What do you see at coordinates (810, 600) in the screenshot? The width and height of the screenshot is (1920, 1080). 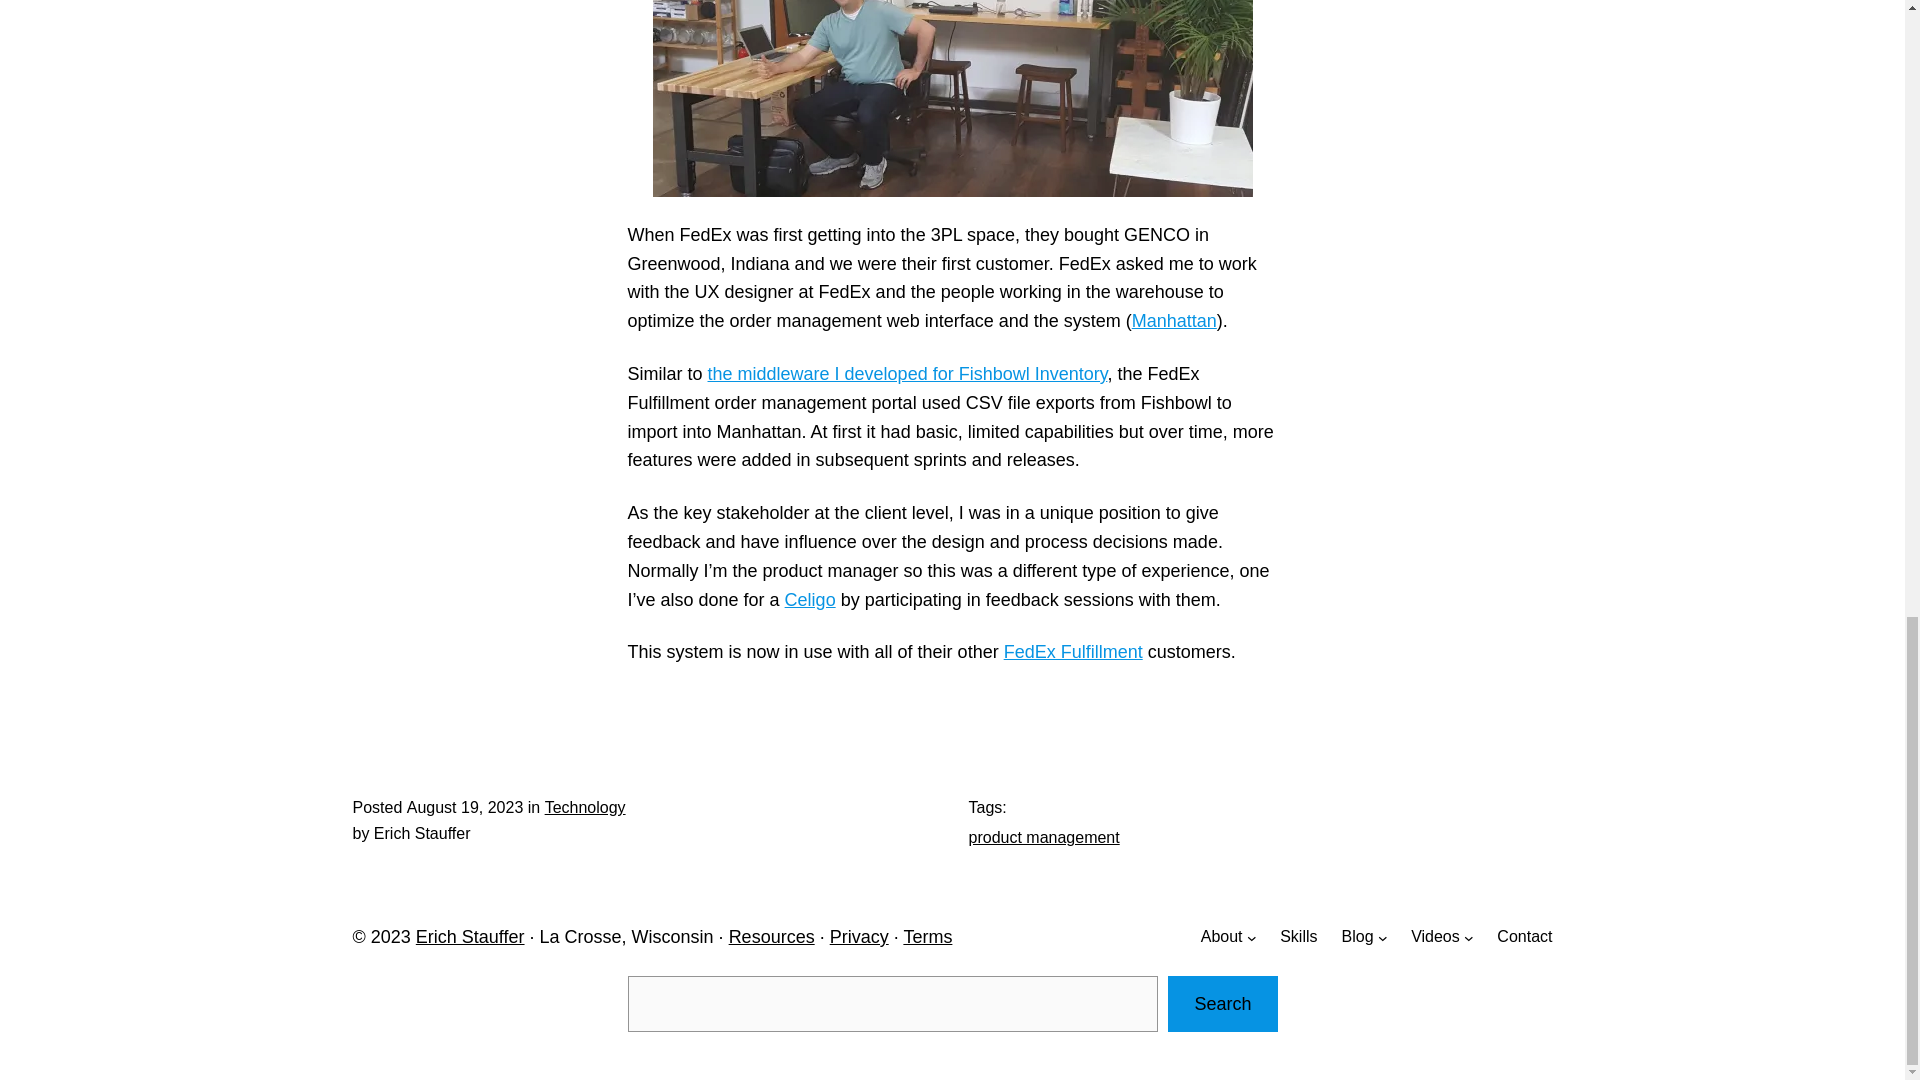 I see `Celigo` at bounding box center [810, 600].